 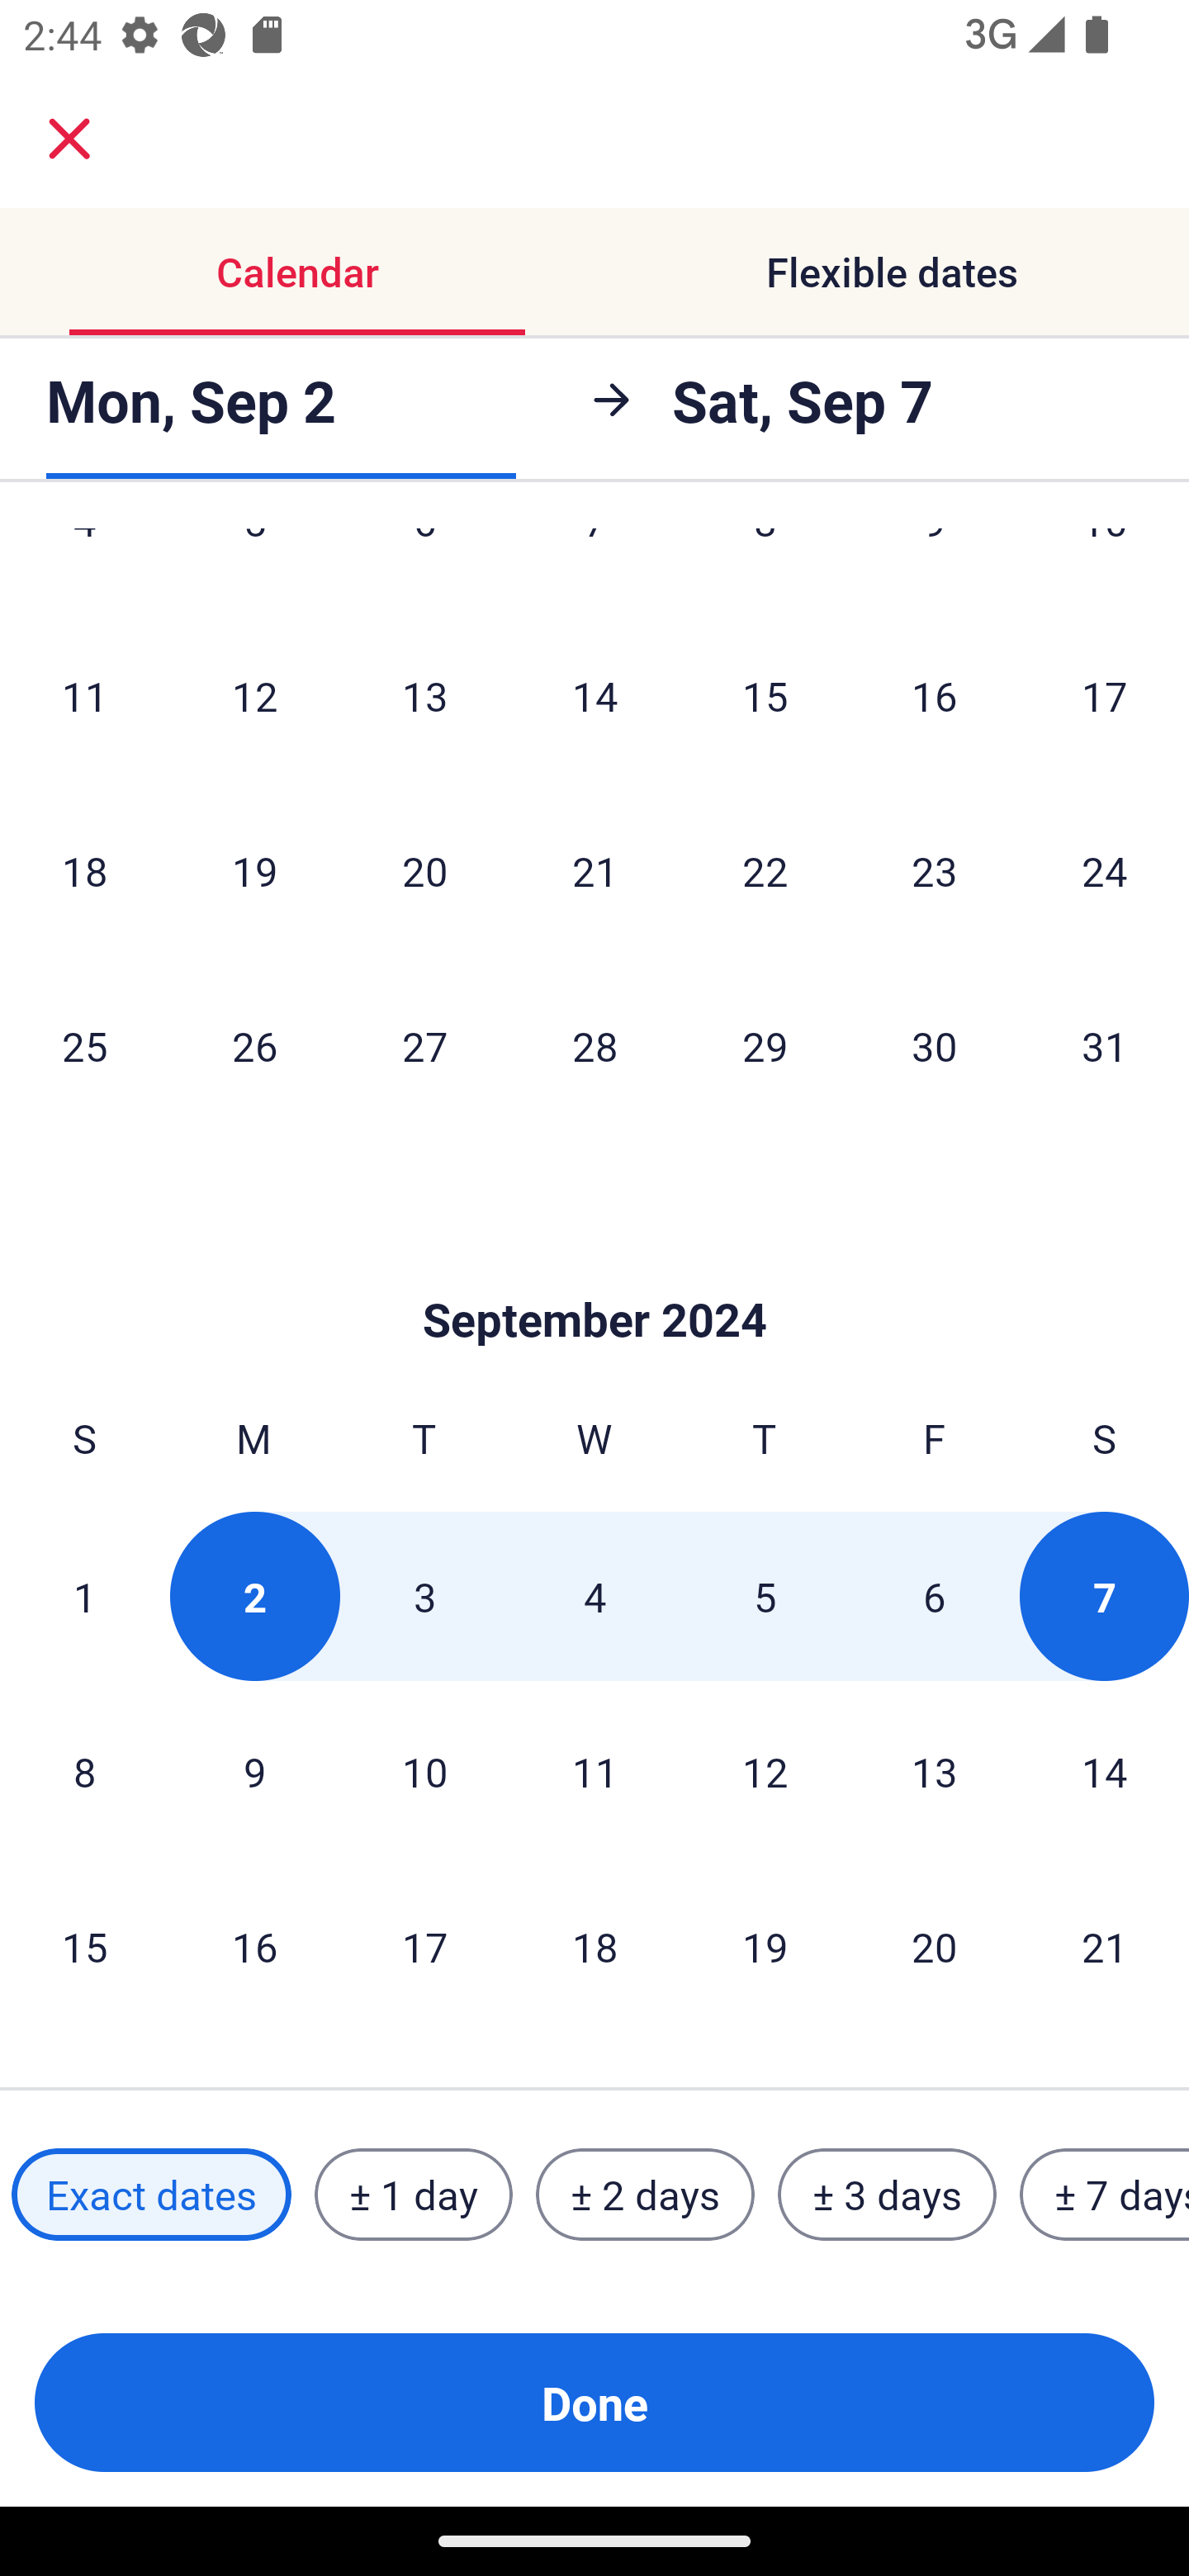 What do you see at coordinates (84, 1597) in the screenshot?
I see `1 Sunday, September 1, 2024` at bounding box center [84, 1597].